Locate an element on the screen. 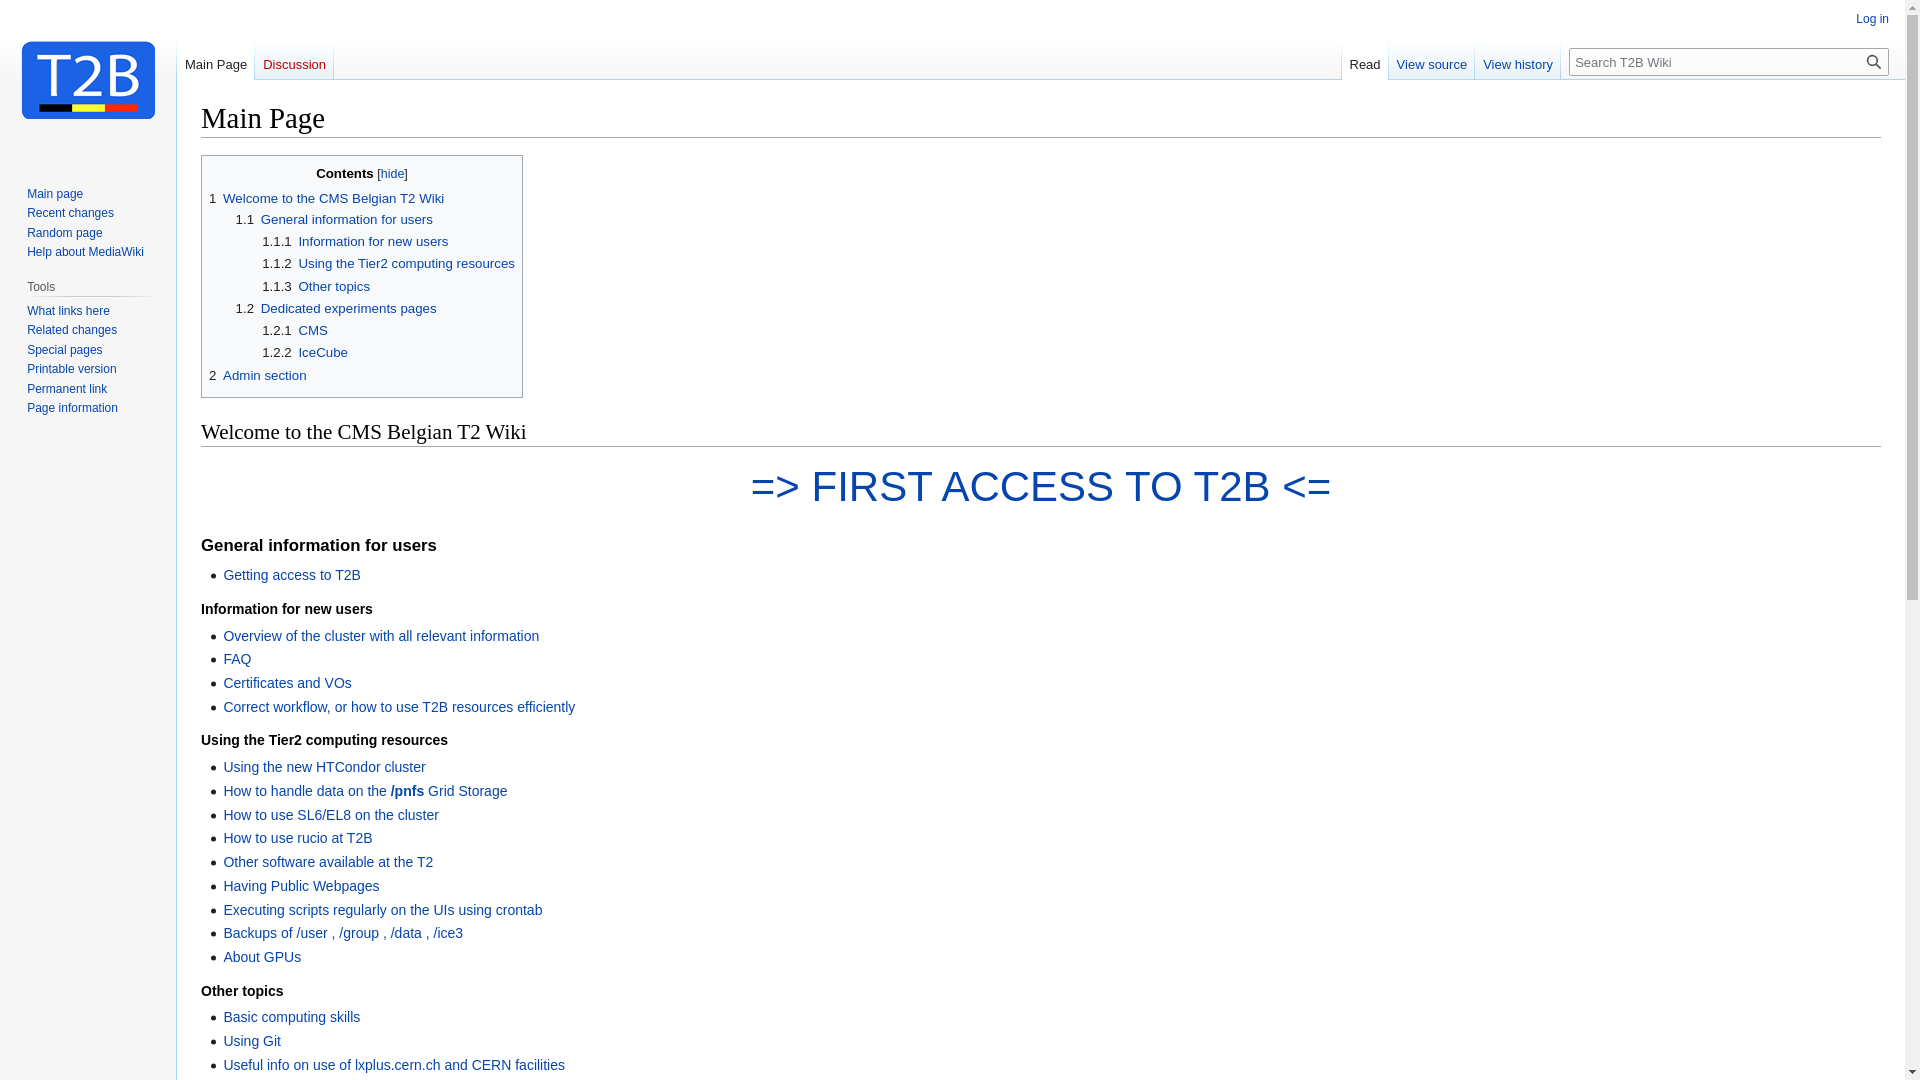 The image size is (1920, 1080). Permanent link is located at coordinates (67, 389).